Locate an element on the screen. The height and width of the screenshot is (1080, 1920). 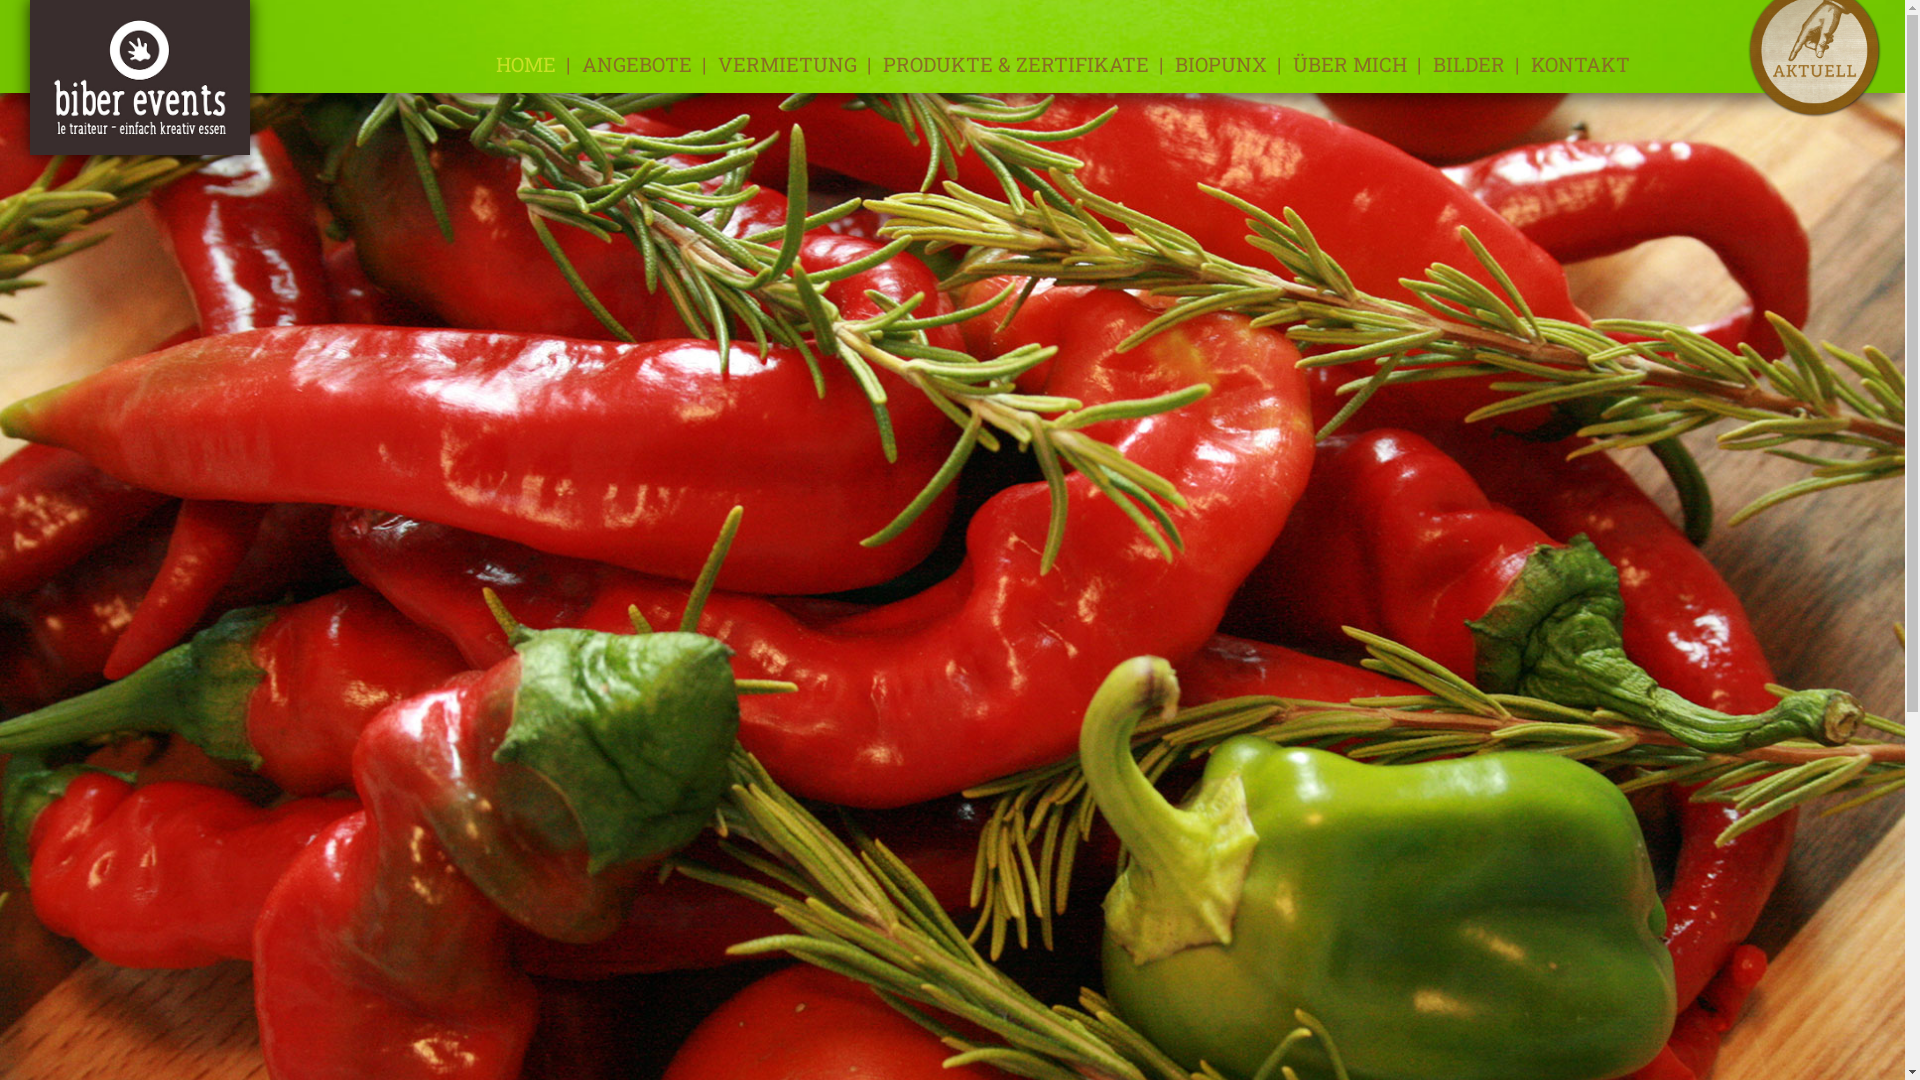
KONTAKT is located at coordinates (1580, 64).